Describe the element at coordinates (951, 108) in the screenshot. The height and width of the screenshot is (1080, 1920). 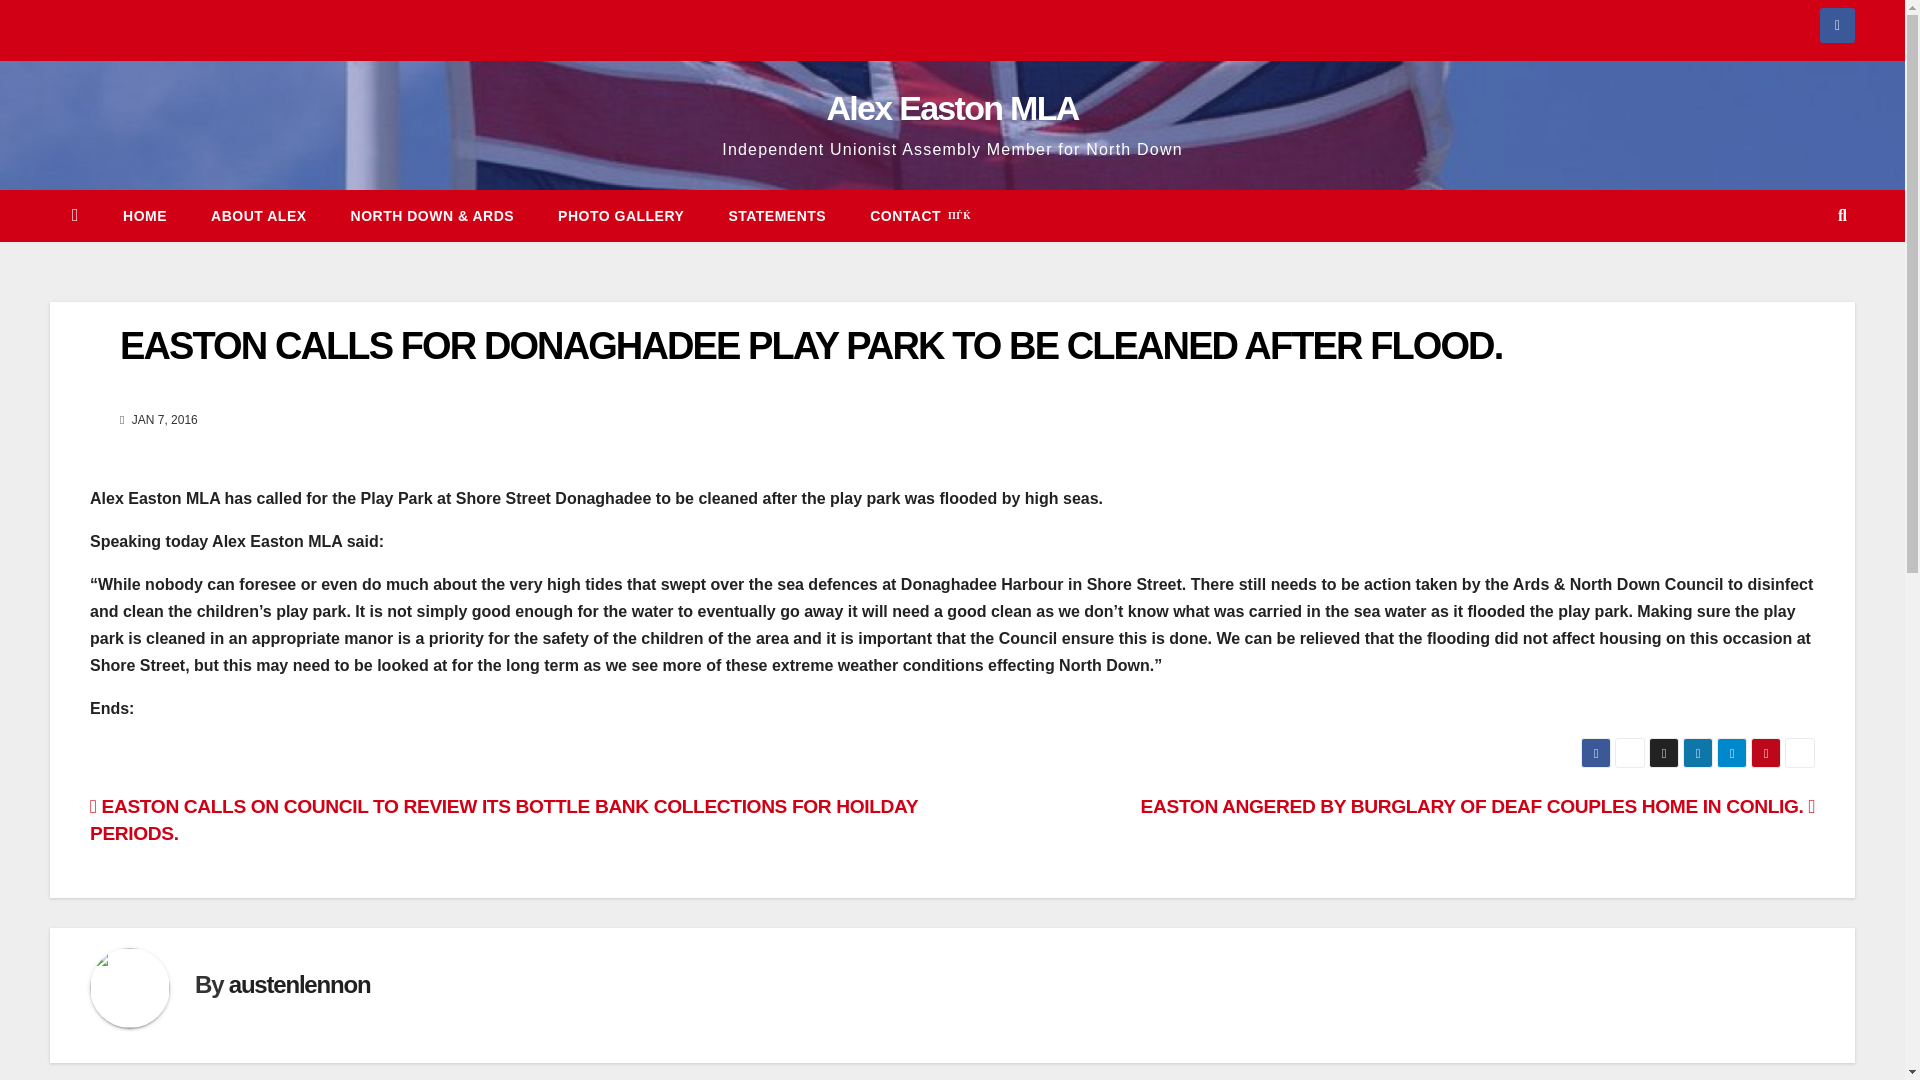
I see `Alex Easton MLA` at that location.